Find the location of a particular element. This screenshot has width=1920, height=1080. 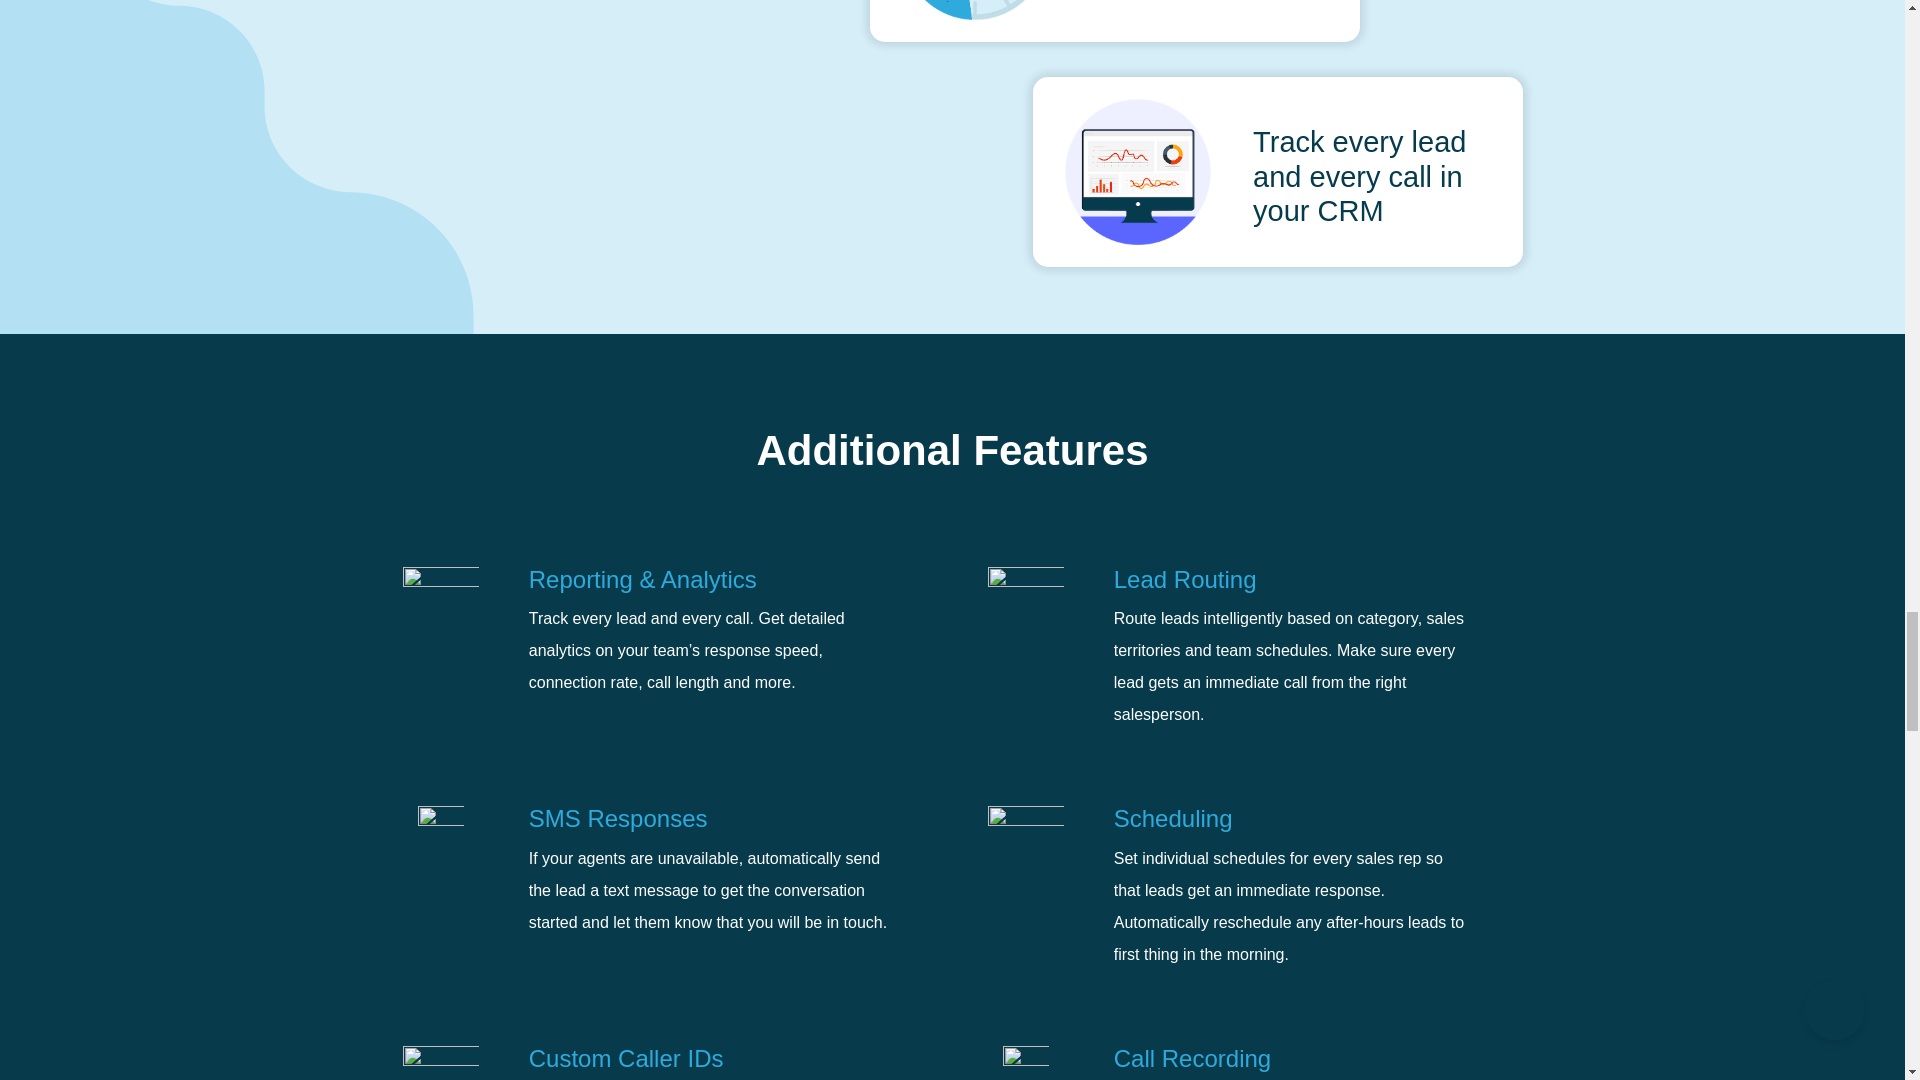

routing is located at coordinates (1026, 604).